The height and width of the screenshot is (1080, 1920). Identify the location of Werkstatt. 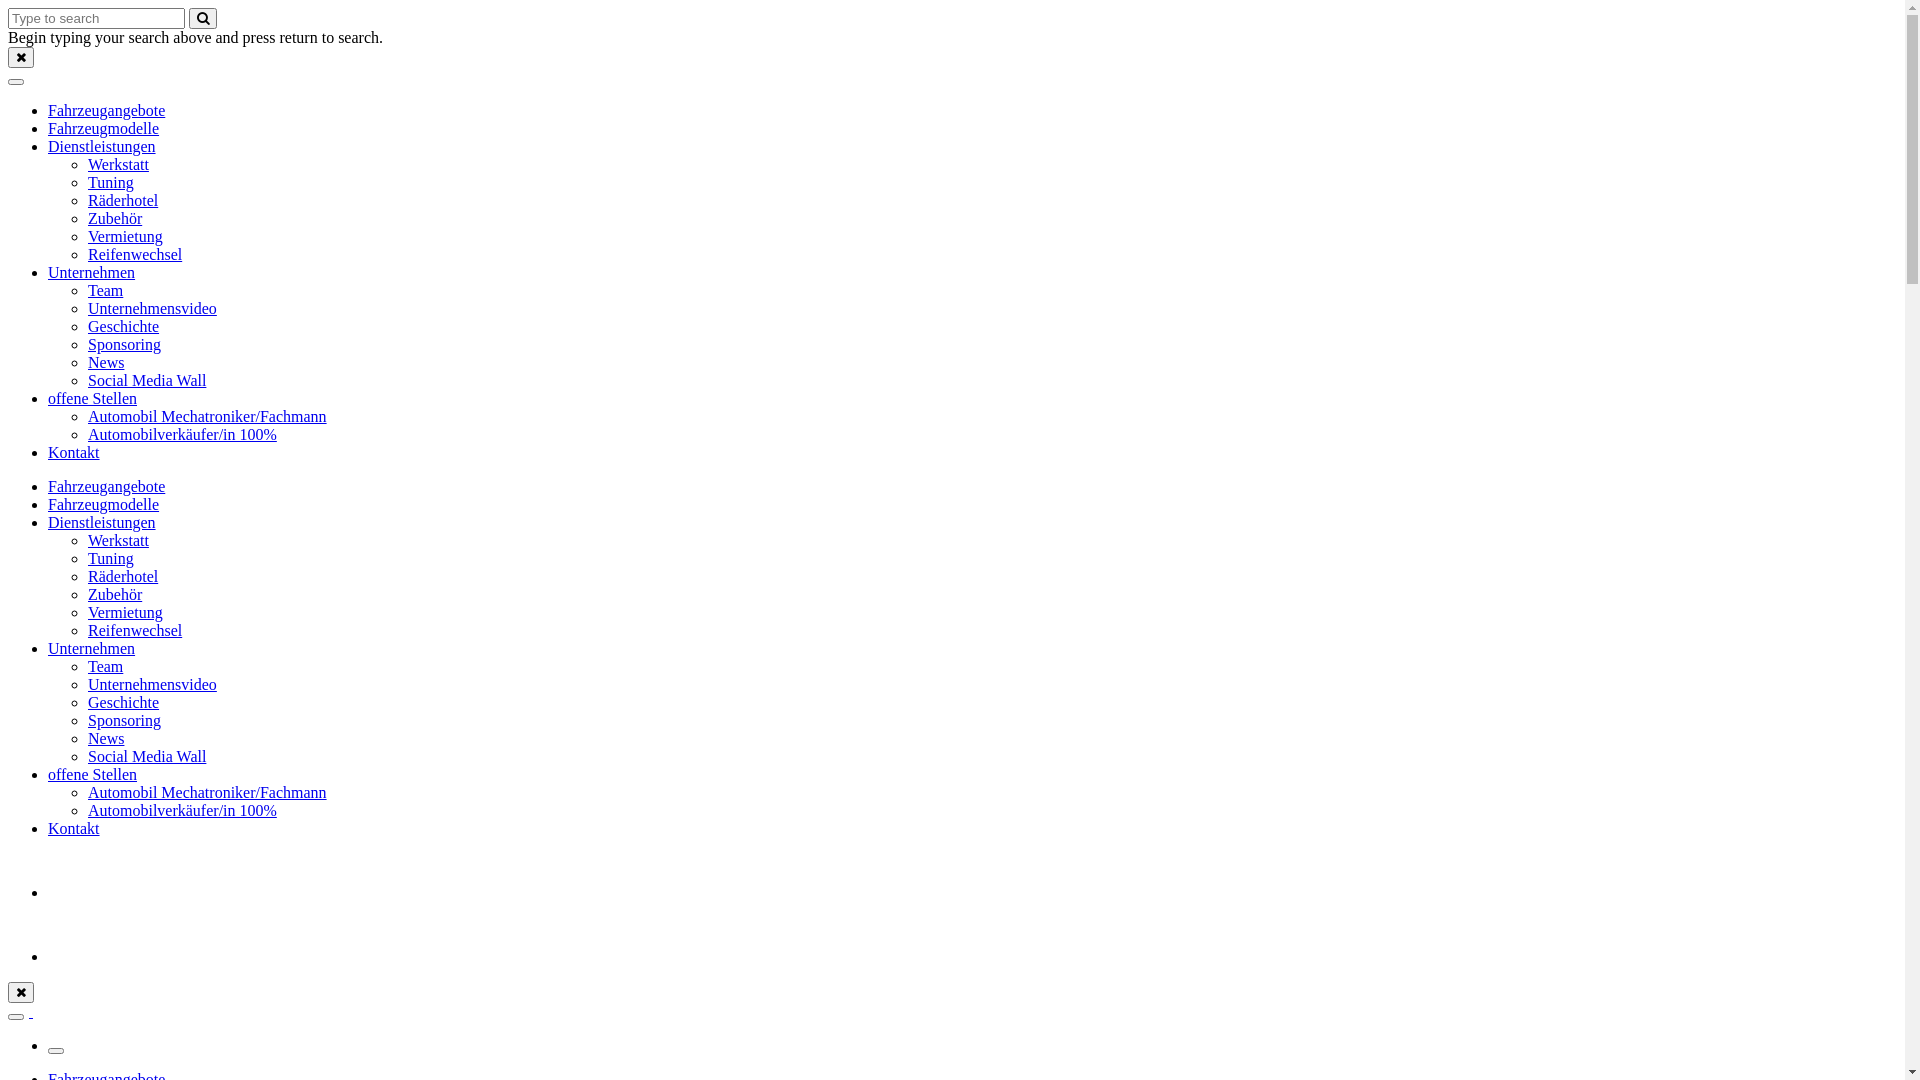
(118, 164).